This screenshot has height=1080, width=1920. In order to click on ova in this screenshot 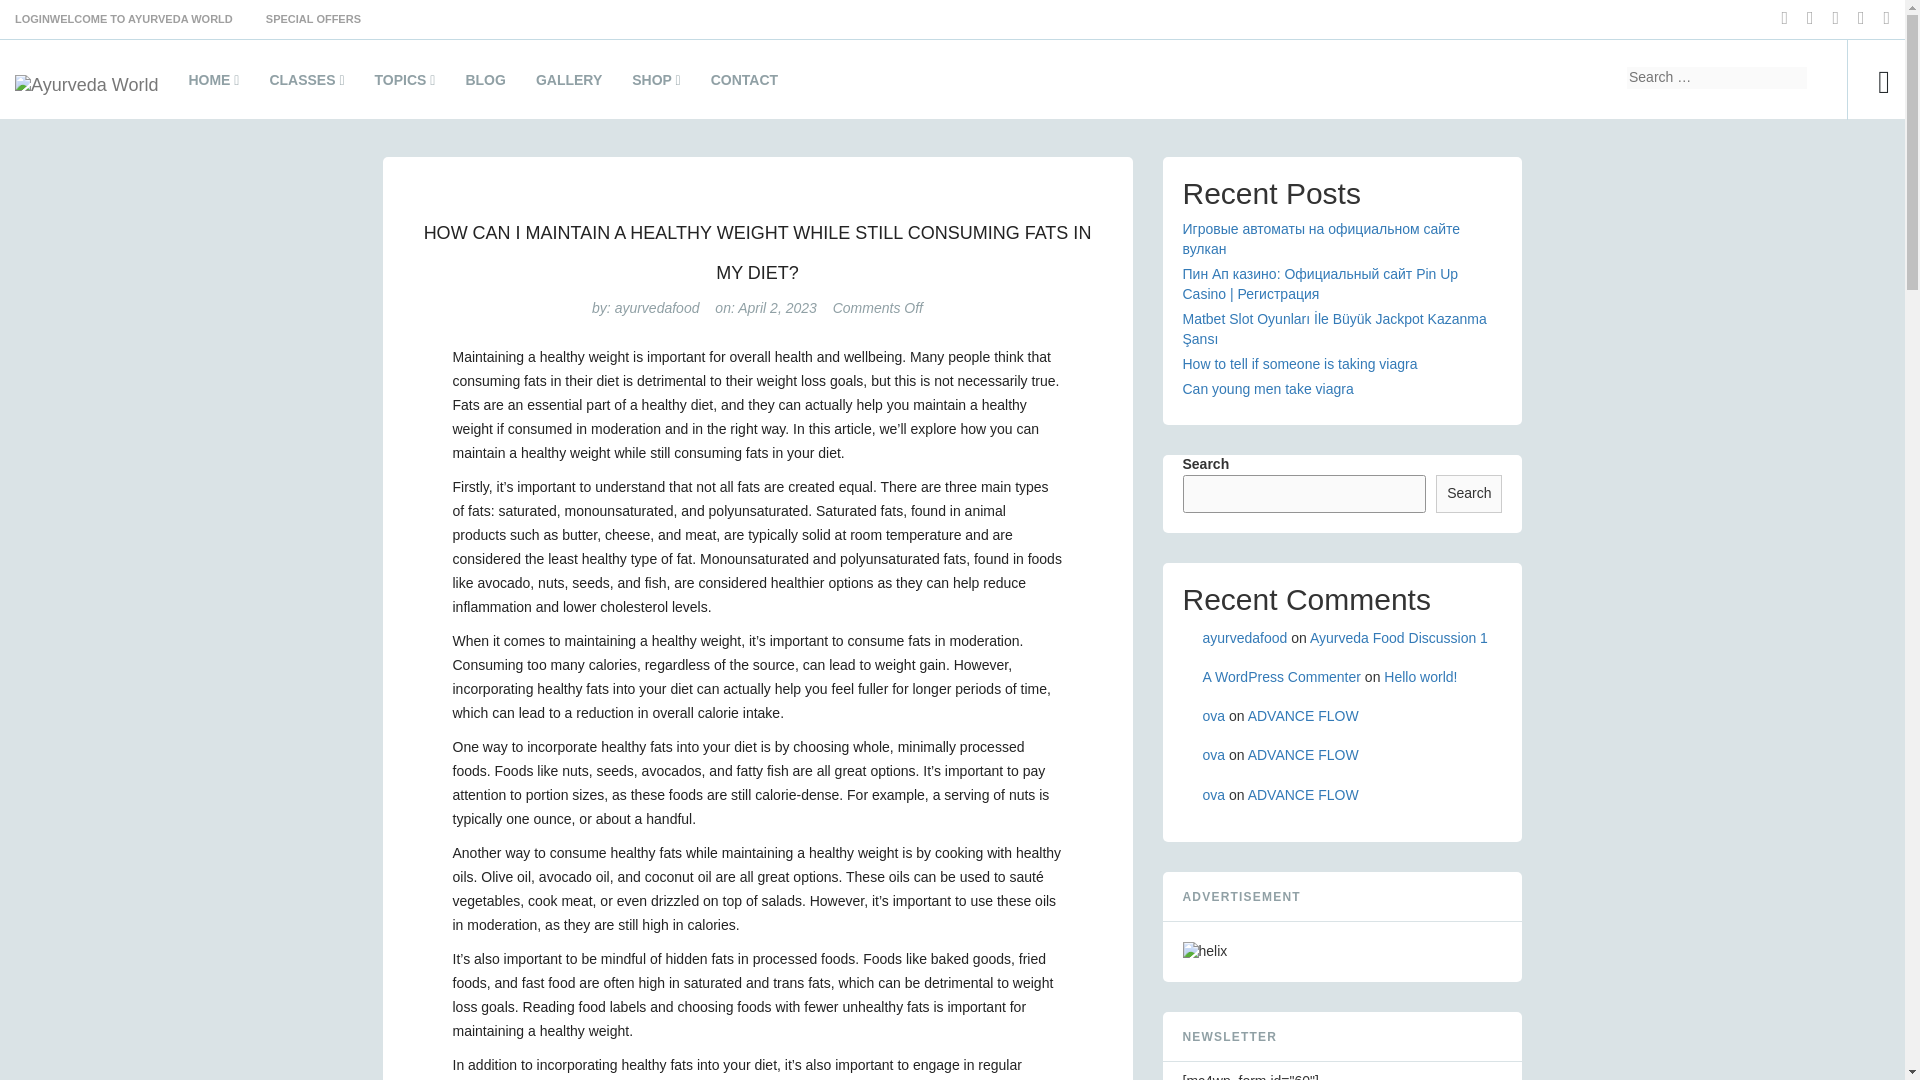, I will do `click(1212, 754)`.